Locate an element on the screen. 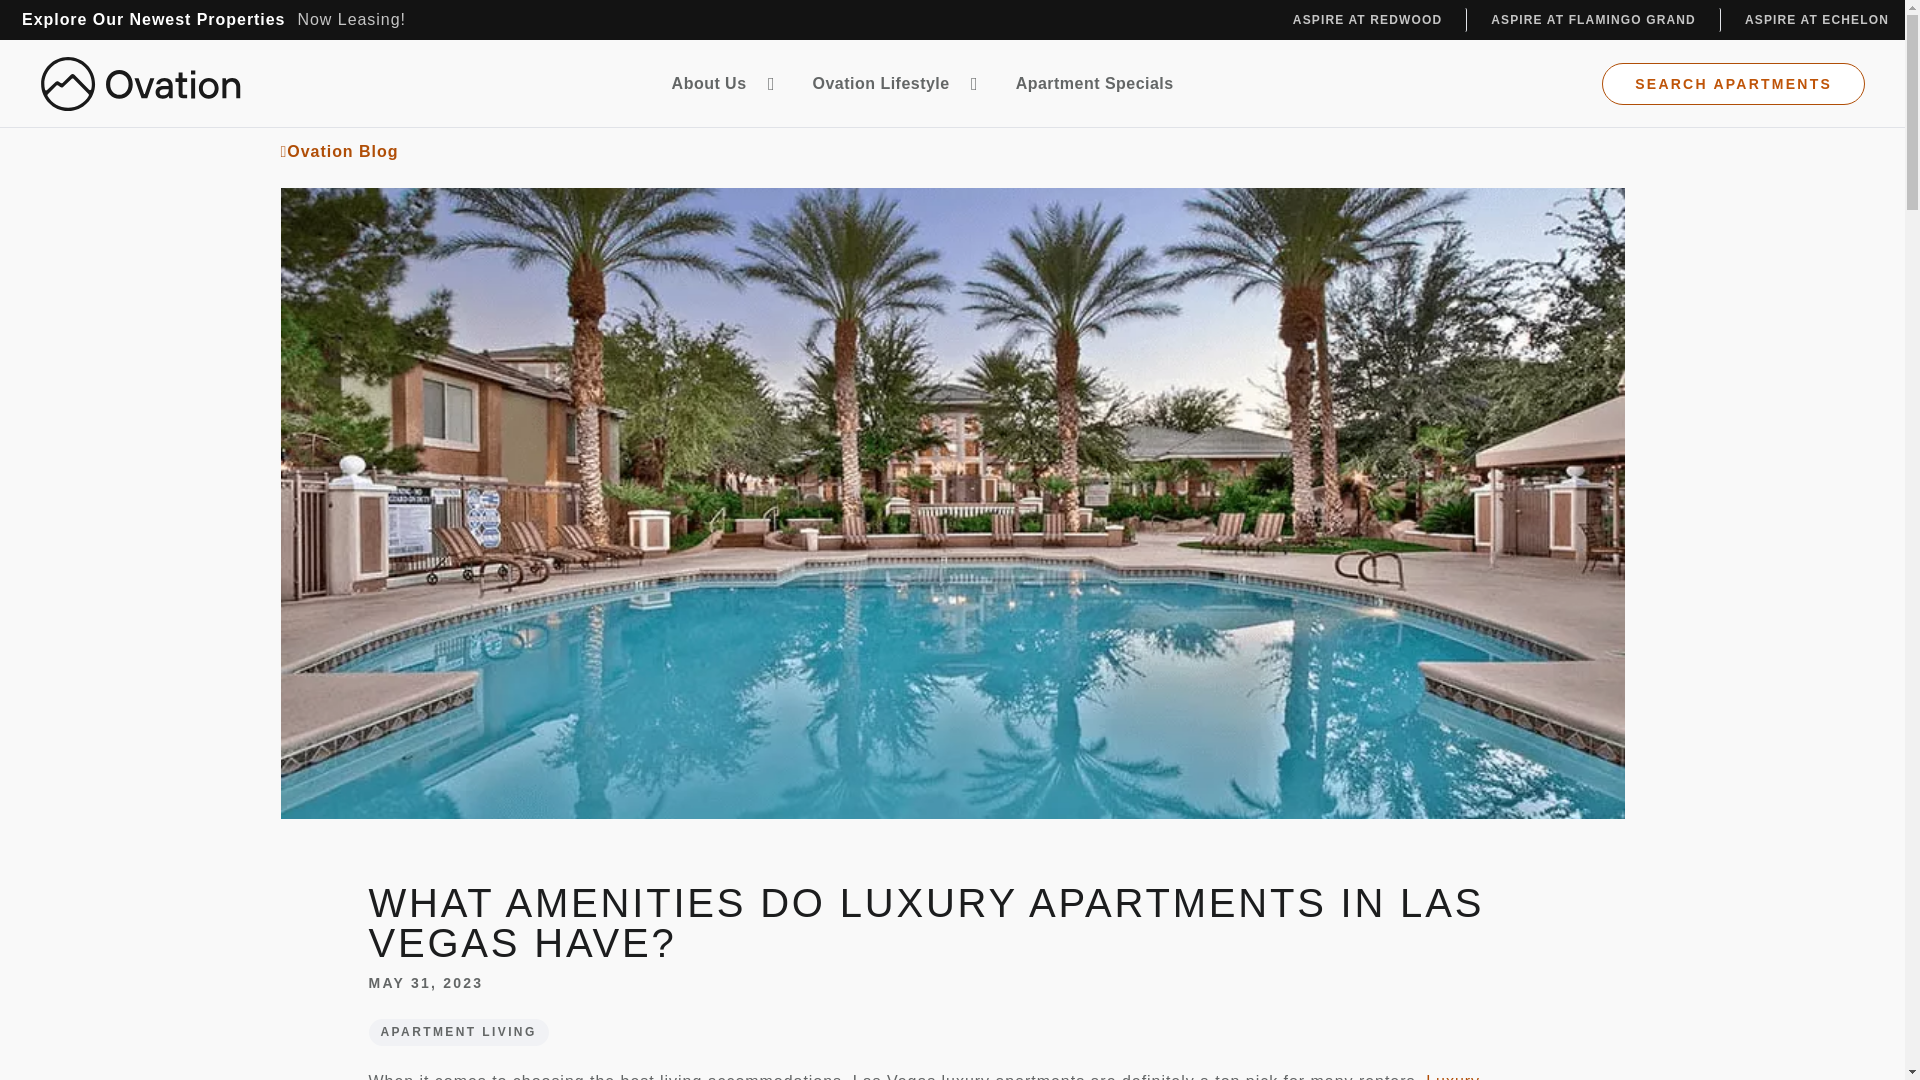 This screenshot has height=1080, width=1920. Ovation Lifestyle is located at coordinates (898, 83).